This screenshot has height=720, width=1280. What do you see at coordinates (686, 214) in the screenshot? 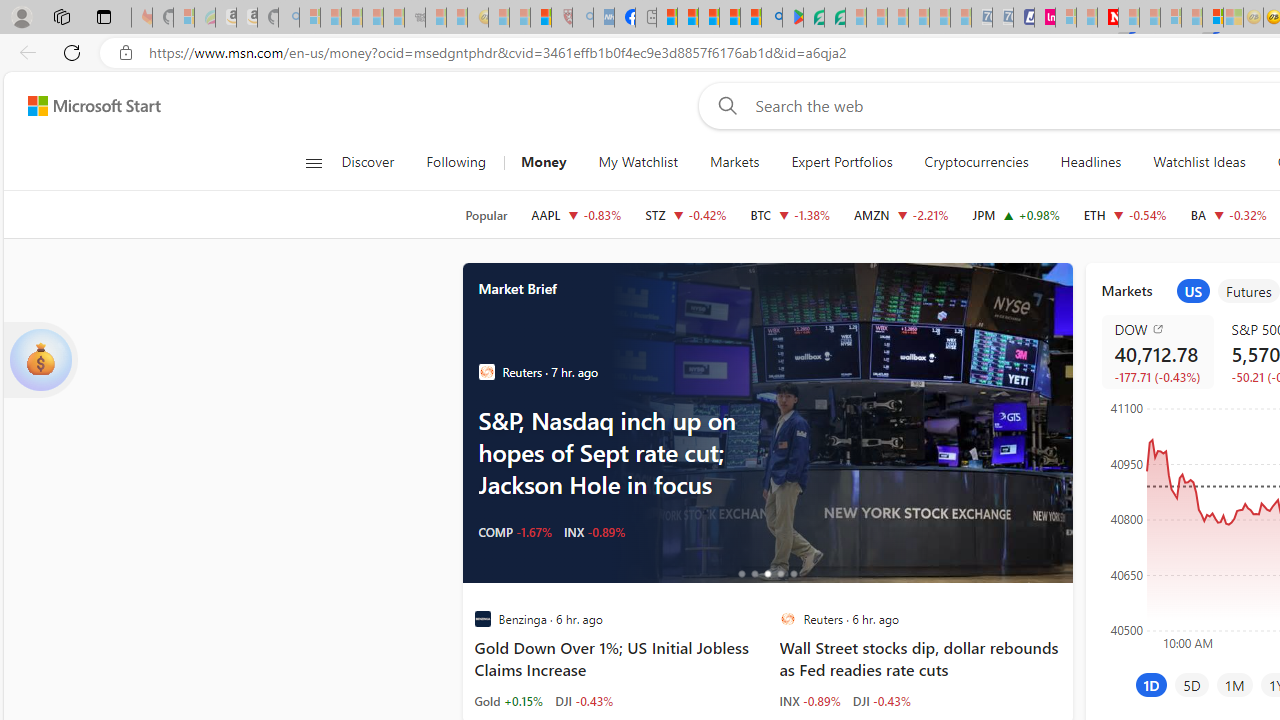
I see `STZ CONSTELLATION BRANDS, INC. decrease 243.70 -1.04 -0.42%` at bounding box center [686, 214].